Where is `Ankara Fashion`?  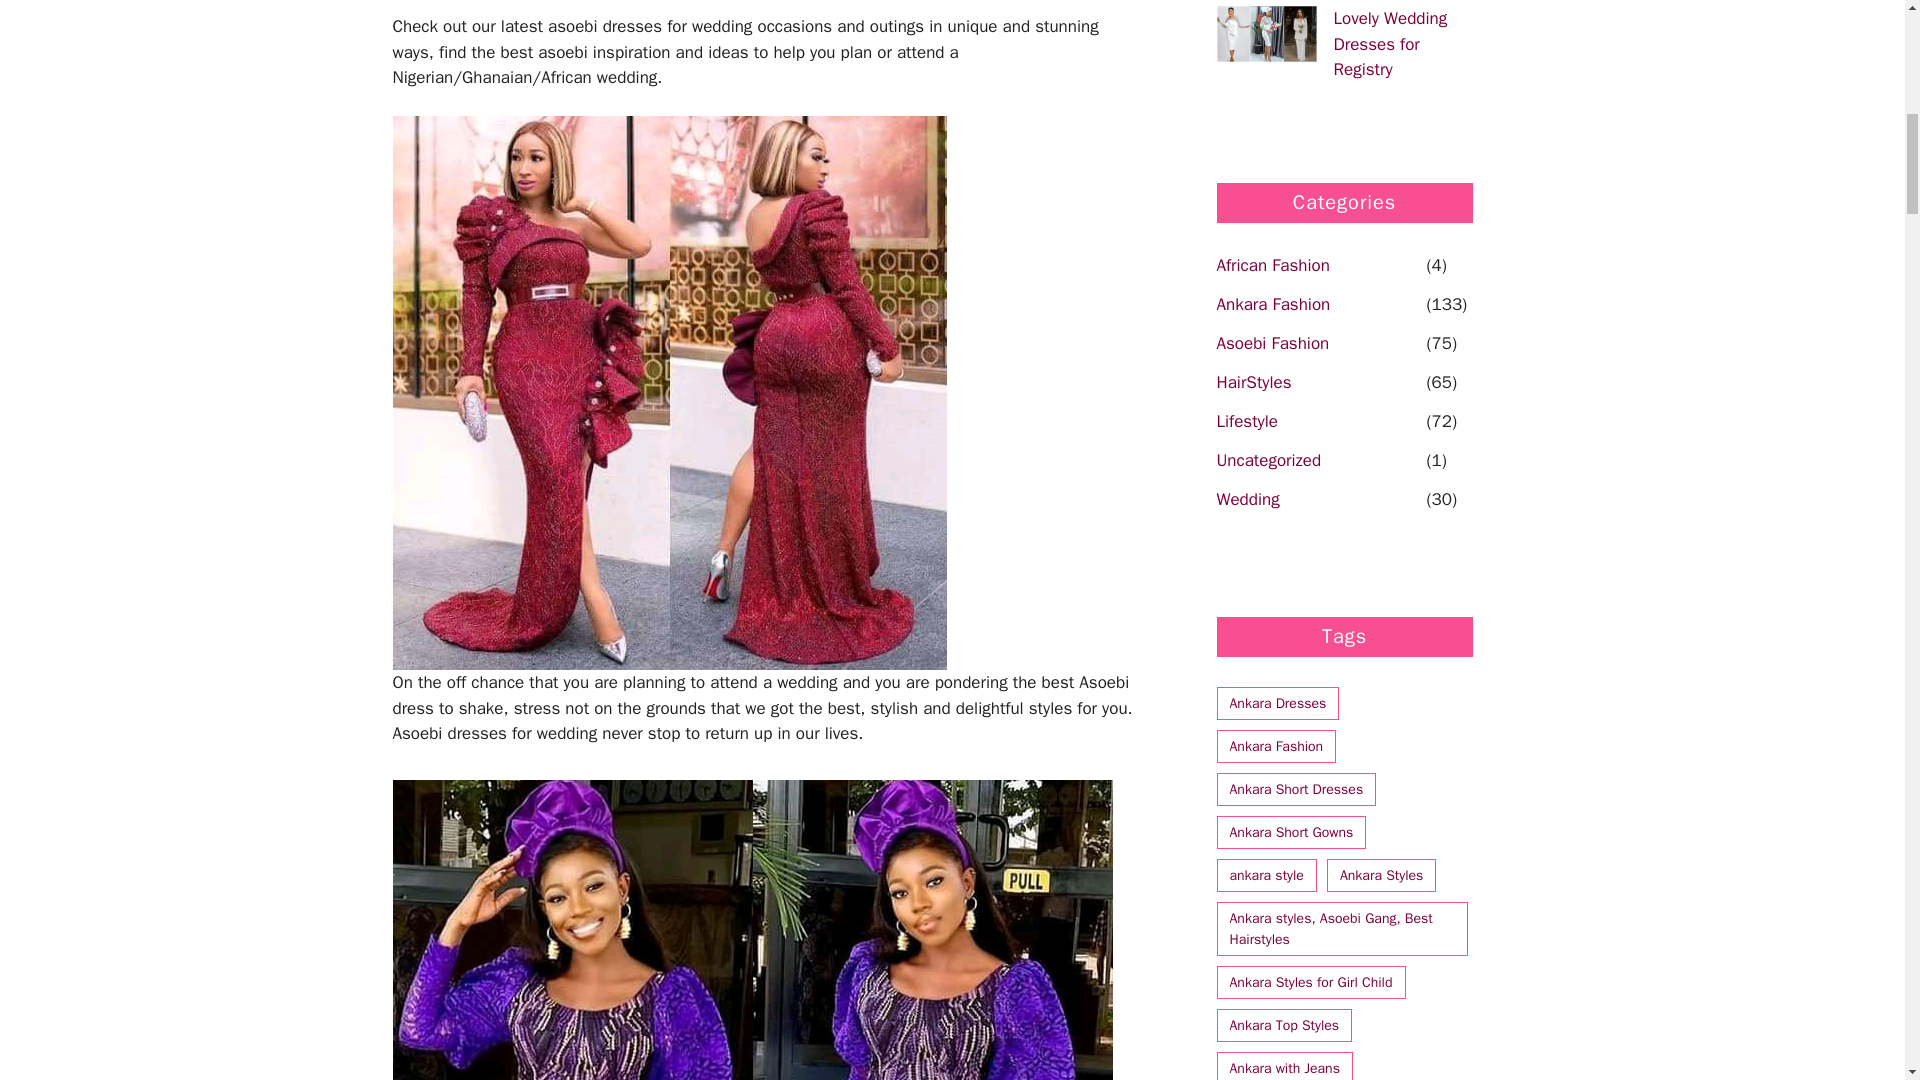
Ankara Fashion is located at coordinates (1276, 746).